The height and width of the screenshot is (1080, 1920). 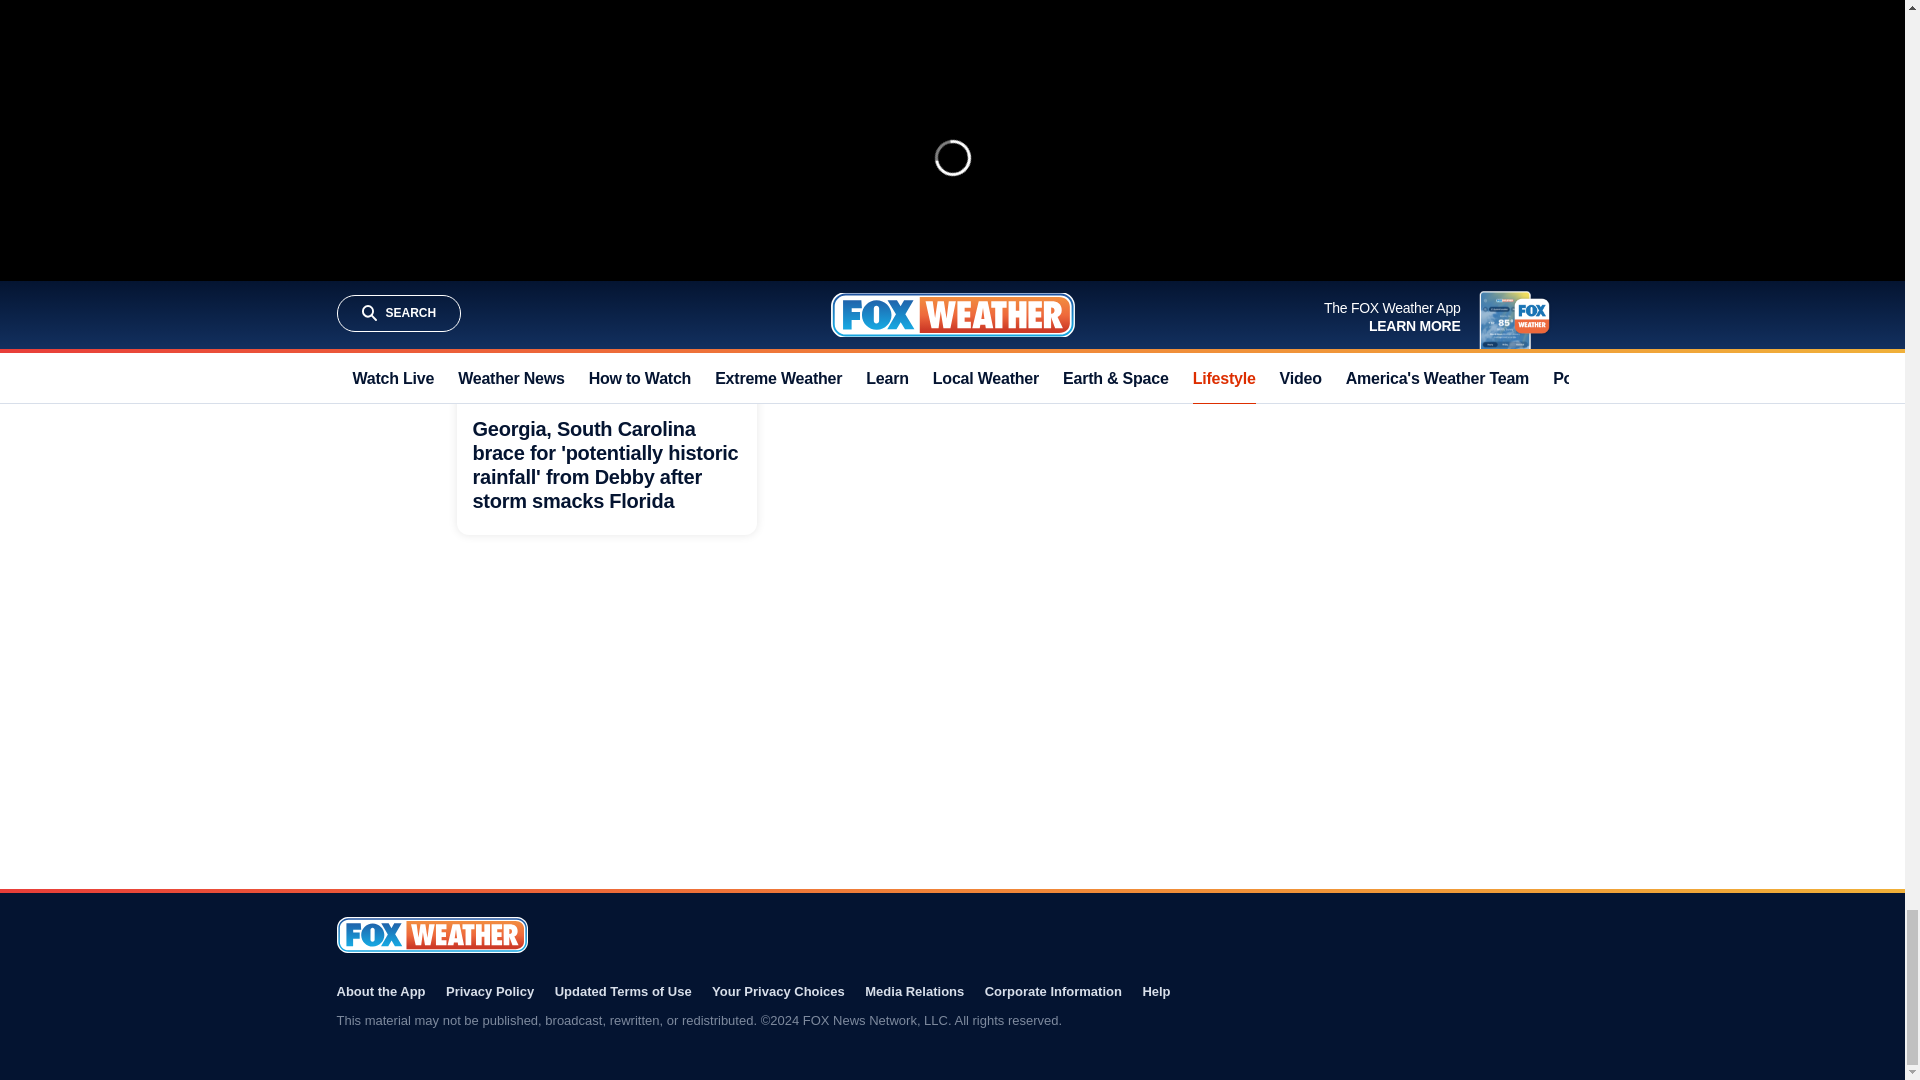 What do you see at coordinates (916, 154) in the screenshot?
I see `HOW TO WATCH FOX WEATHER` at bounding box center [916, 154].